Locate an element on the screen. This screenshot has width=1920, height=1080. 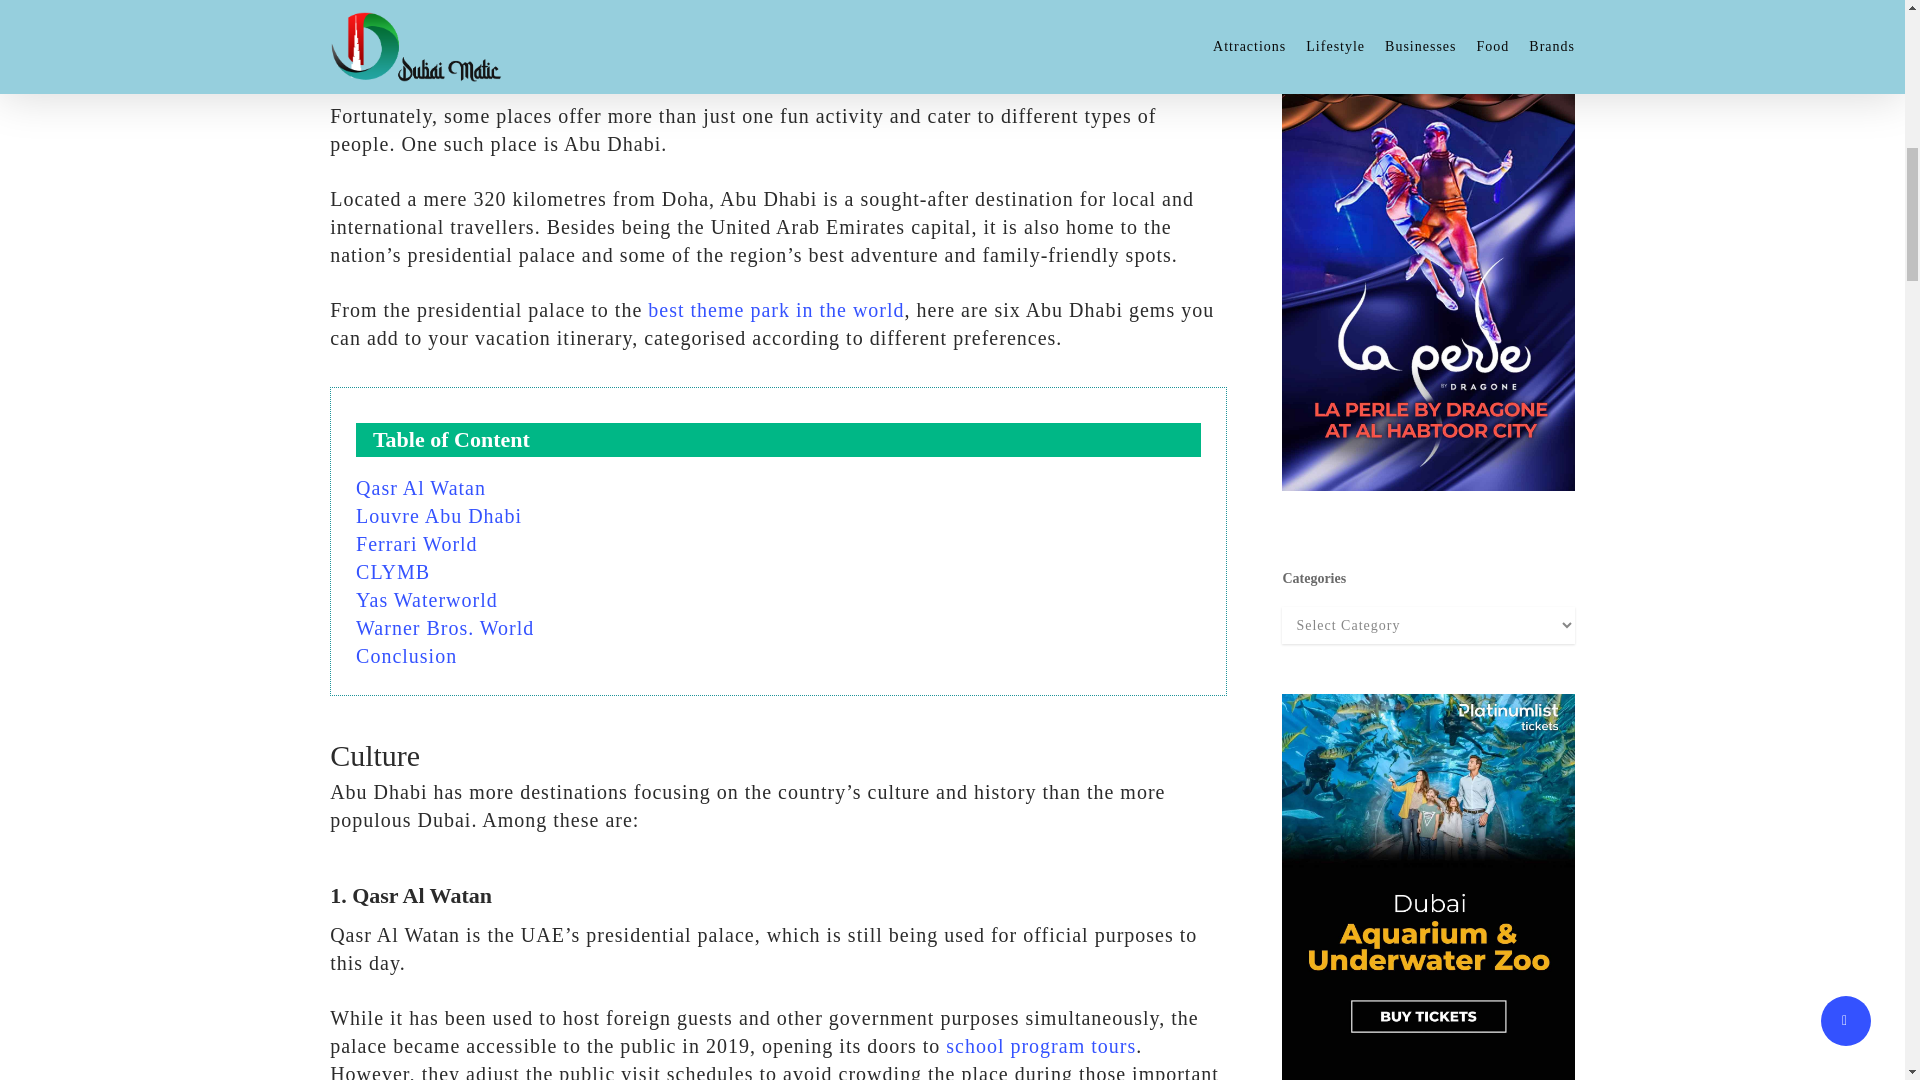
Conclusion is located at coordinates (406, 656).